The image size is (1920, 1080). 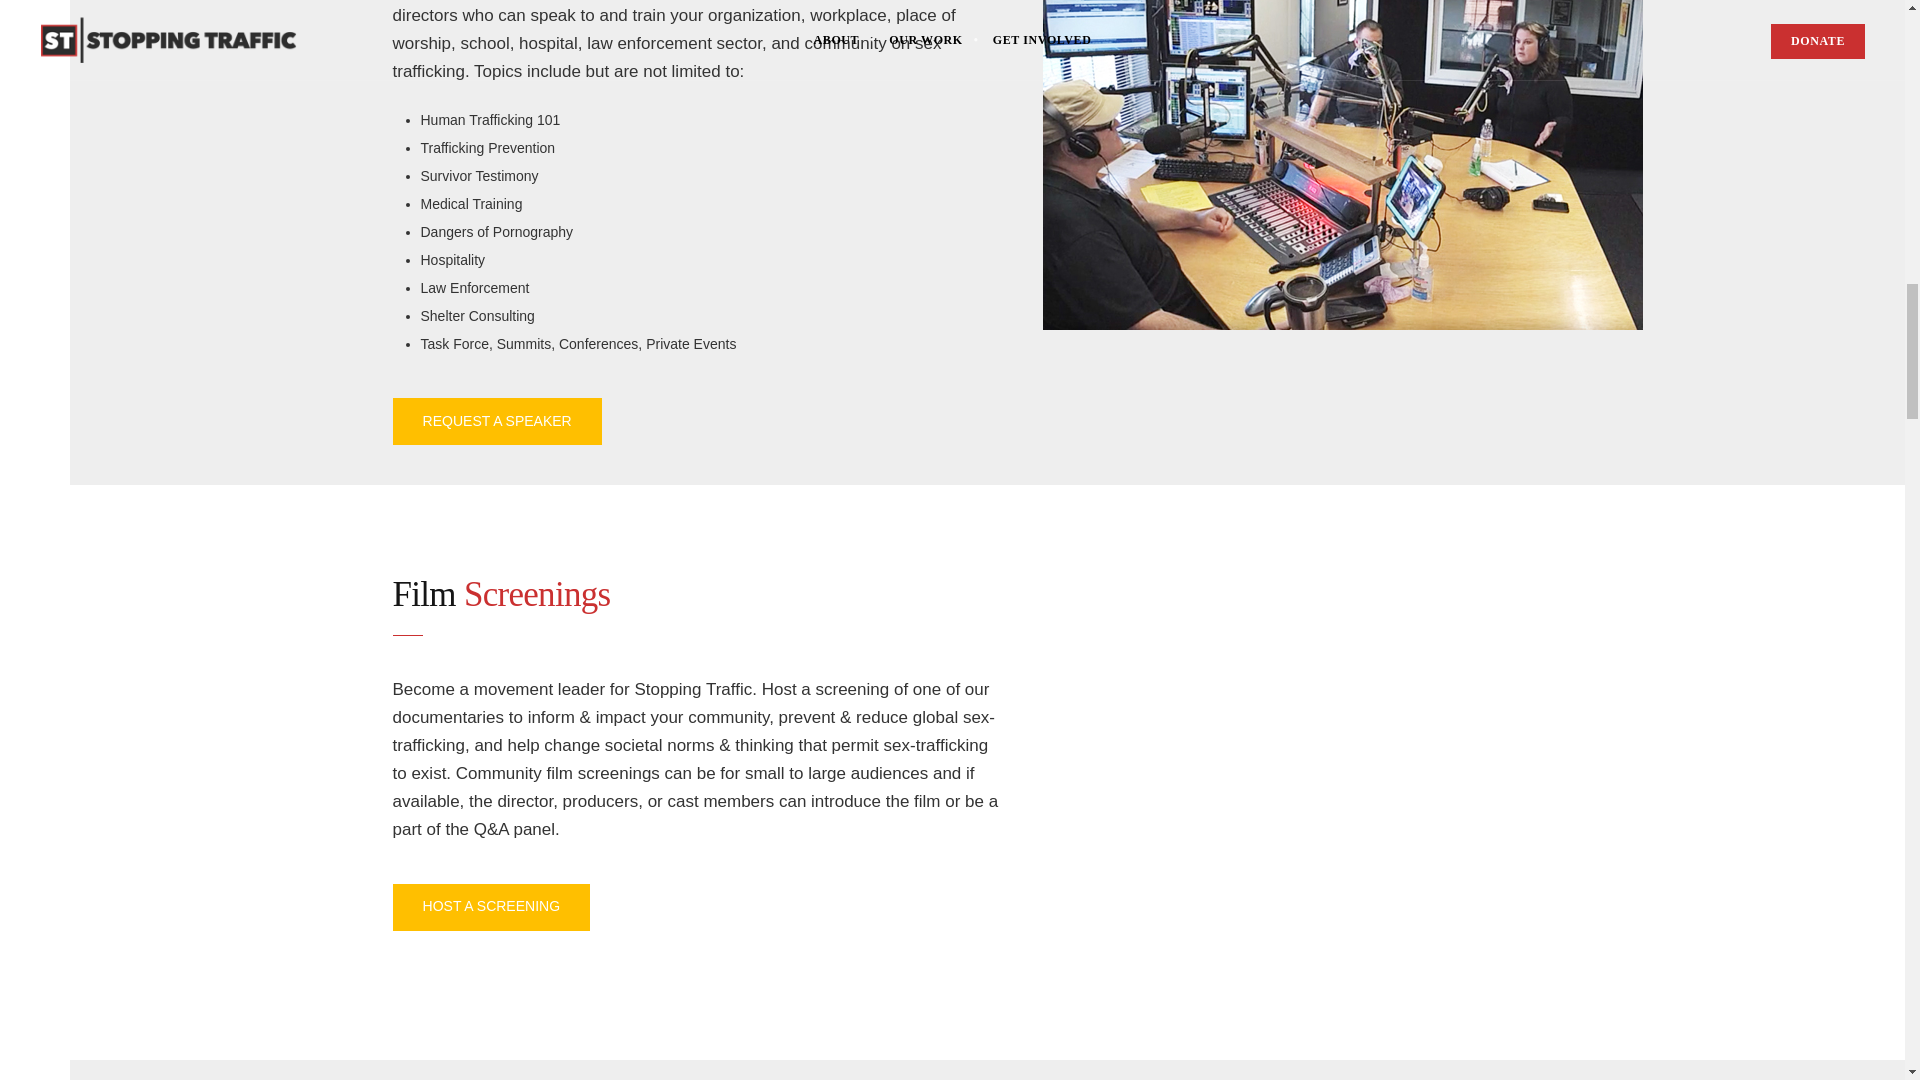 What do you see at coordinates (490, 907) in the screenshot?
I see `HOST A SCREENING` at bounding box center [490, 907].